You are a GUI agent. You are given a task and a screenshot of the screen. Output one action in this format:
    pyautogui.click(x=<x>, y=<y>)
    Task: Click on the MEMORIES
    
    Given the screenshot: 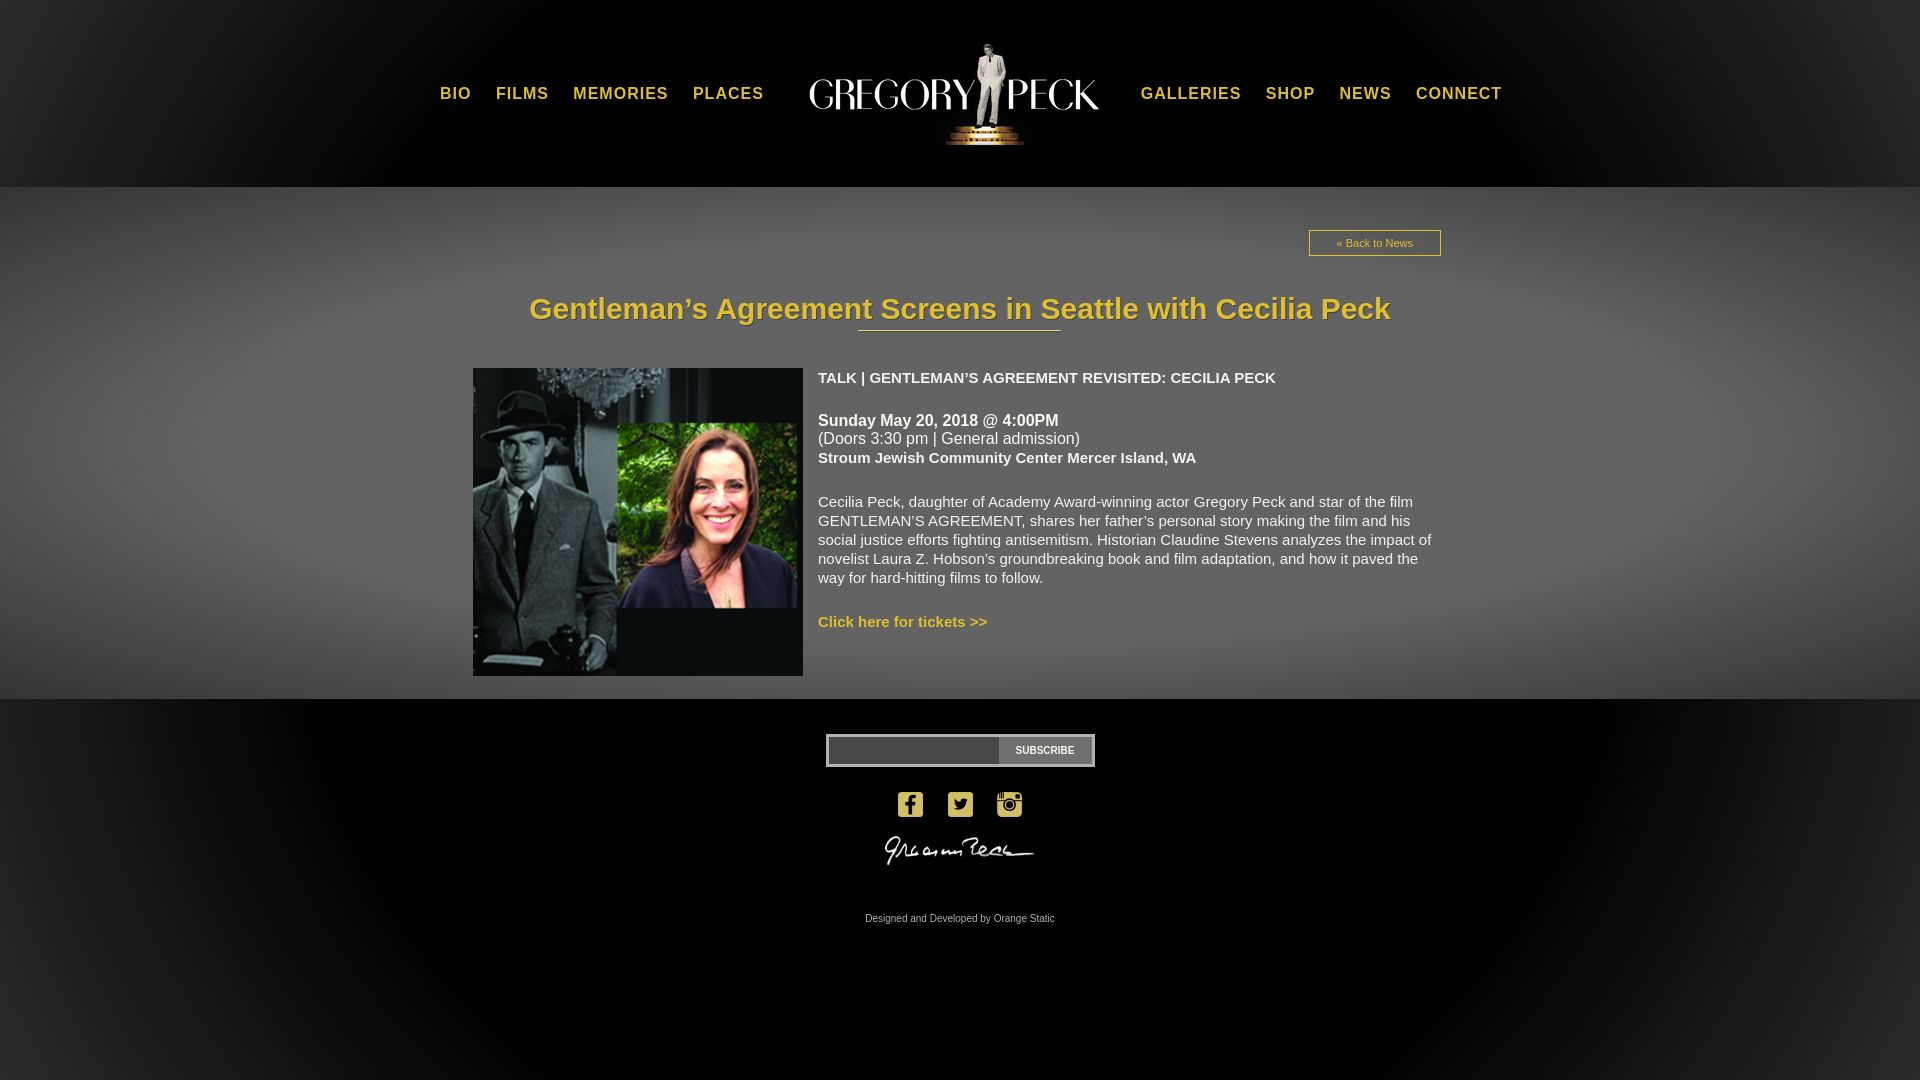 What is the action you would take?
    pyautogui.click(x=620, y=92)
    